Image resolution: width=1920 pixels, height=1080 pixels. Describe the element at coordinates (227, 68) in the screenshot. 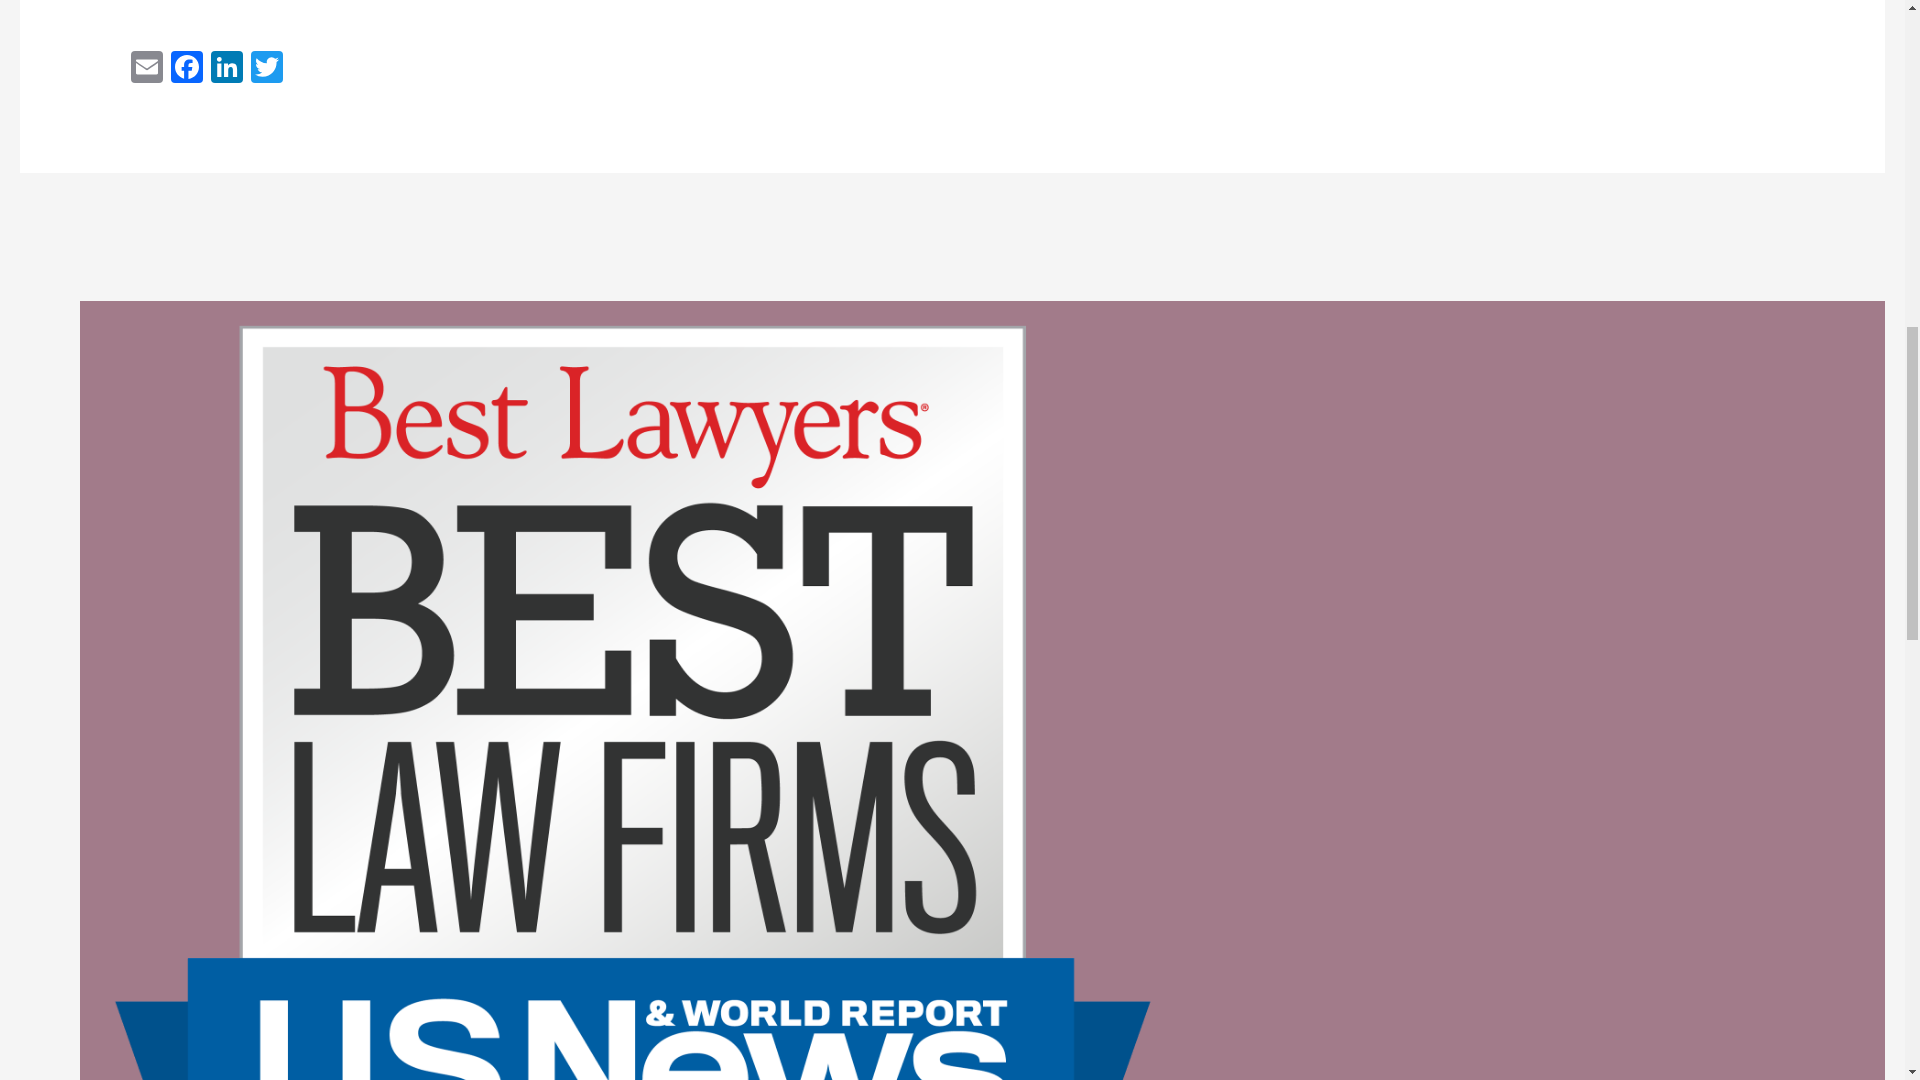

I see `LinkedIn` at that location.